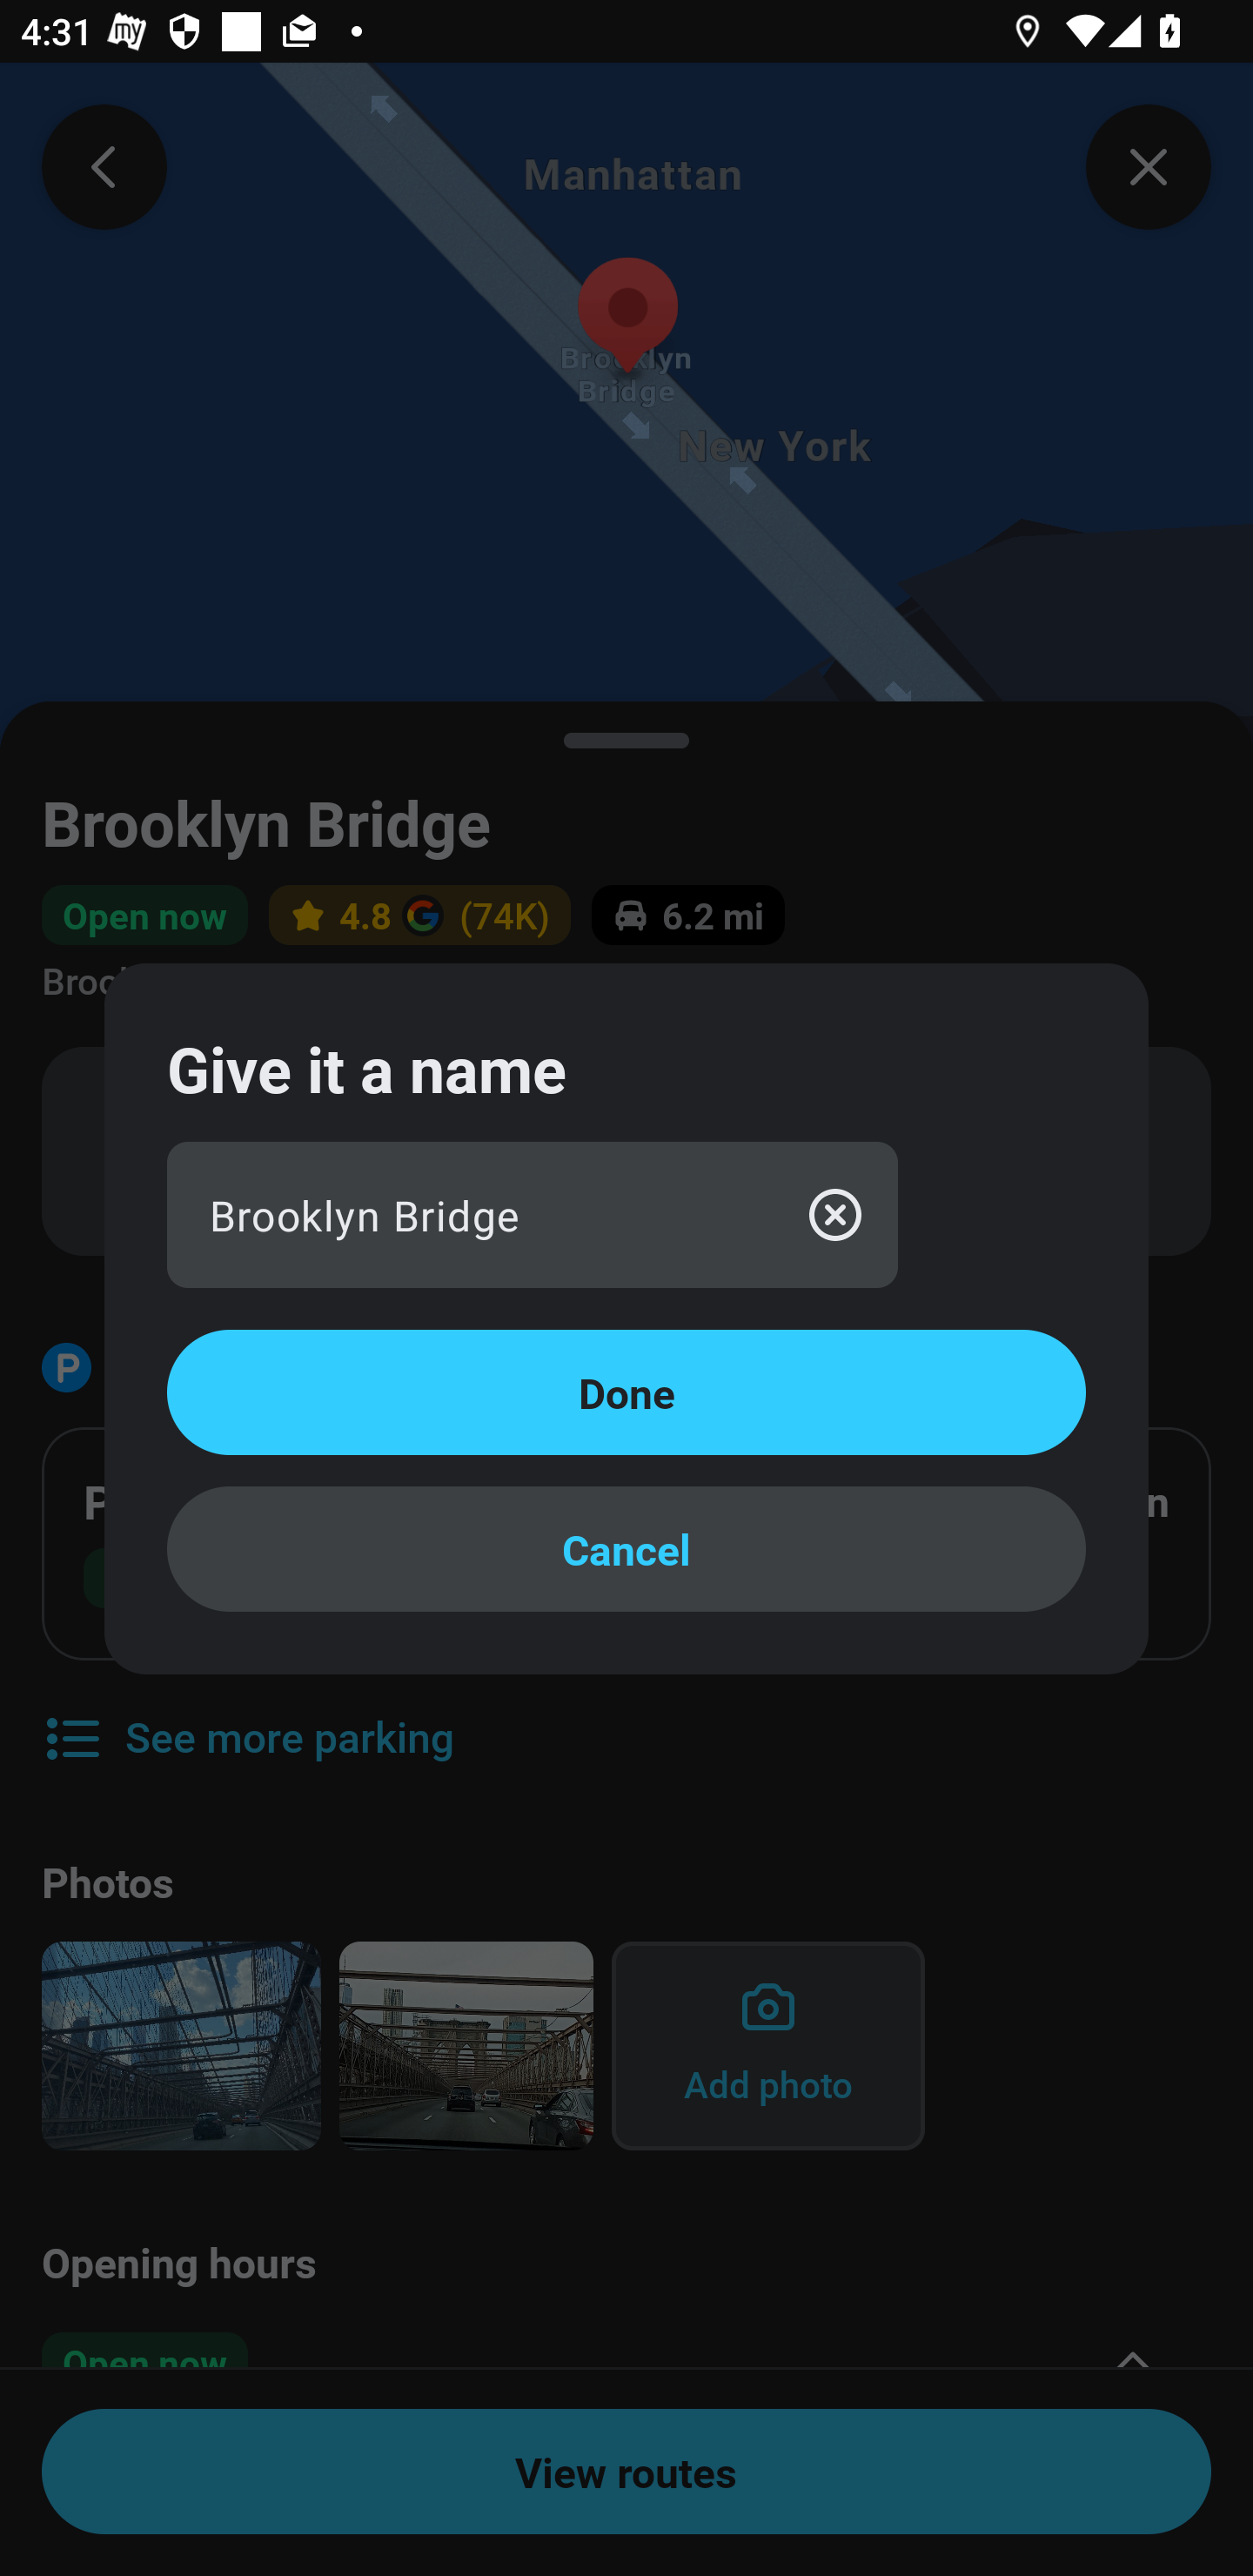 The width and height of the screenshot is (1253, 2576). Describe the element at coordinates (626, 1549) in the screenshot. I see `Cancel` at that location.